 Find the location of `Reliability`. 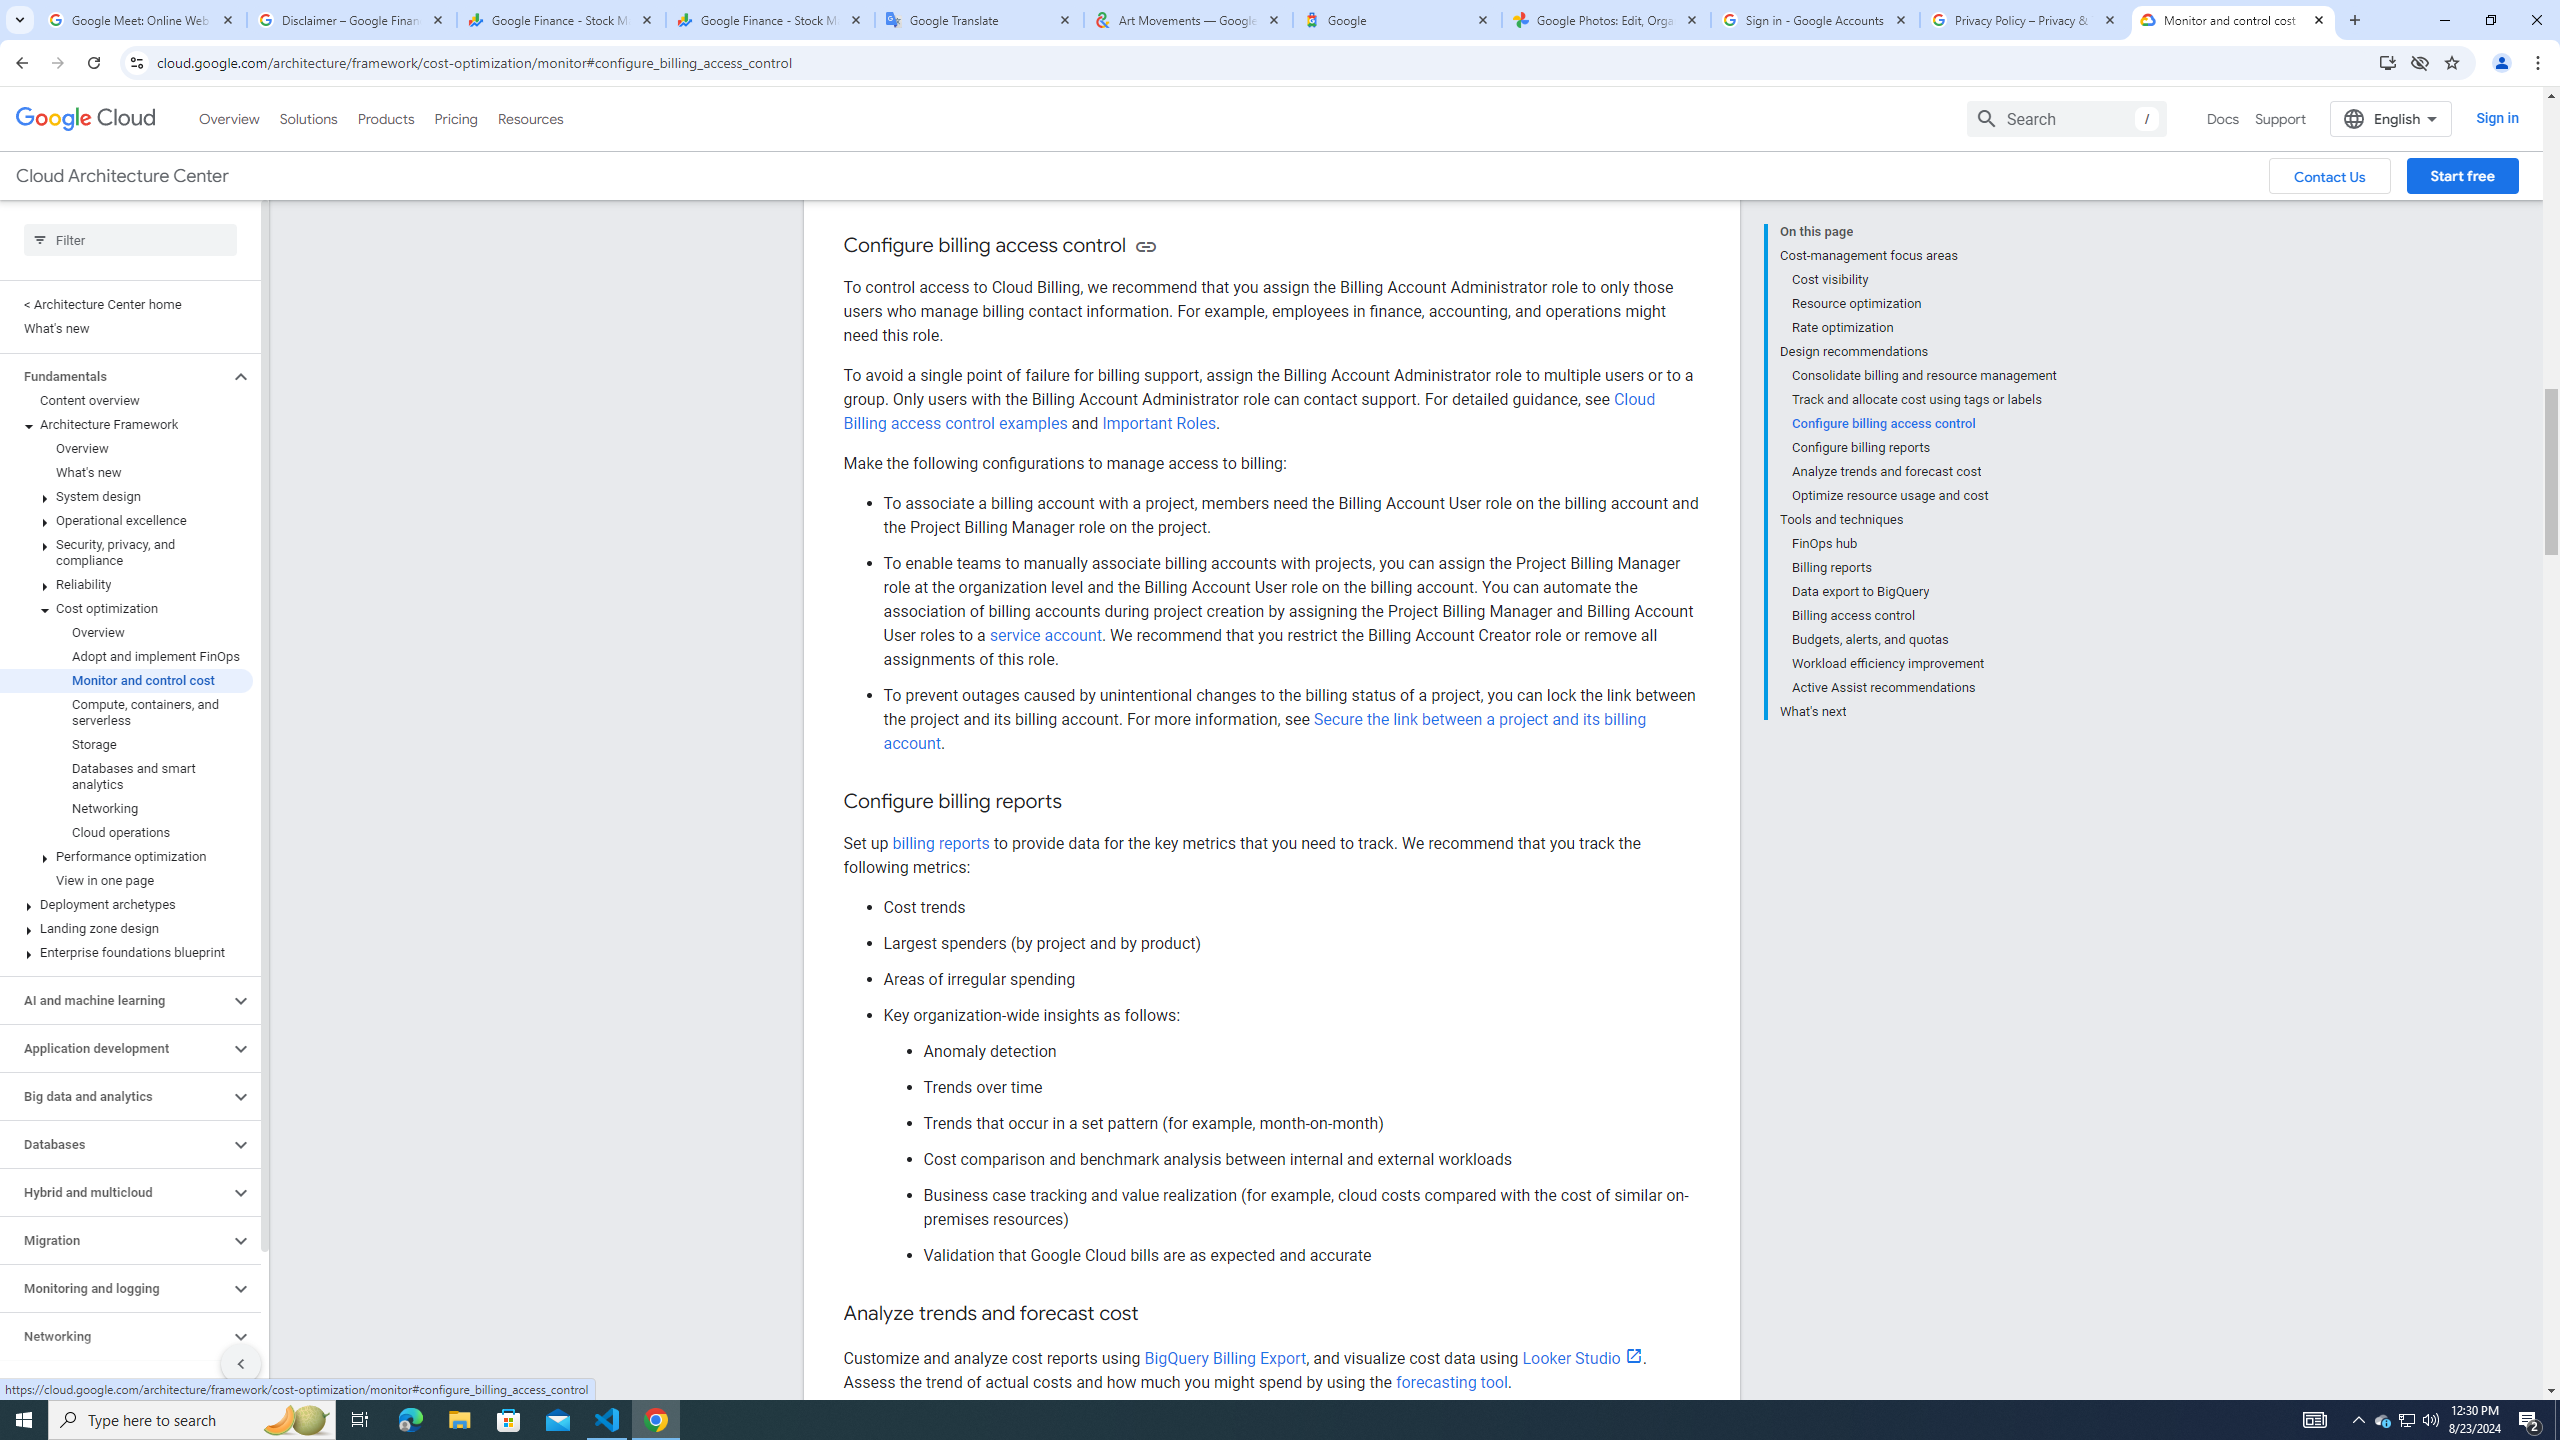

Reliability is located at coordinates (126, 585).